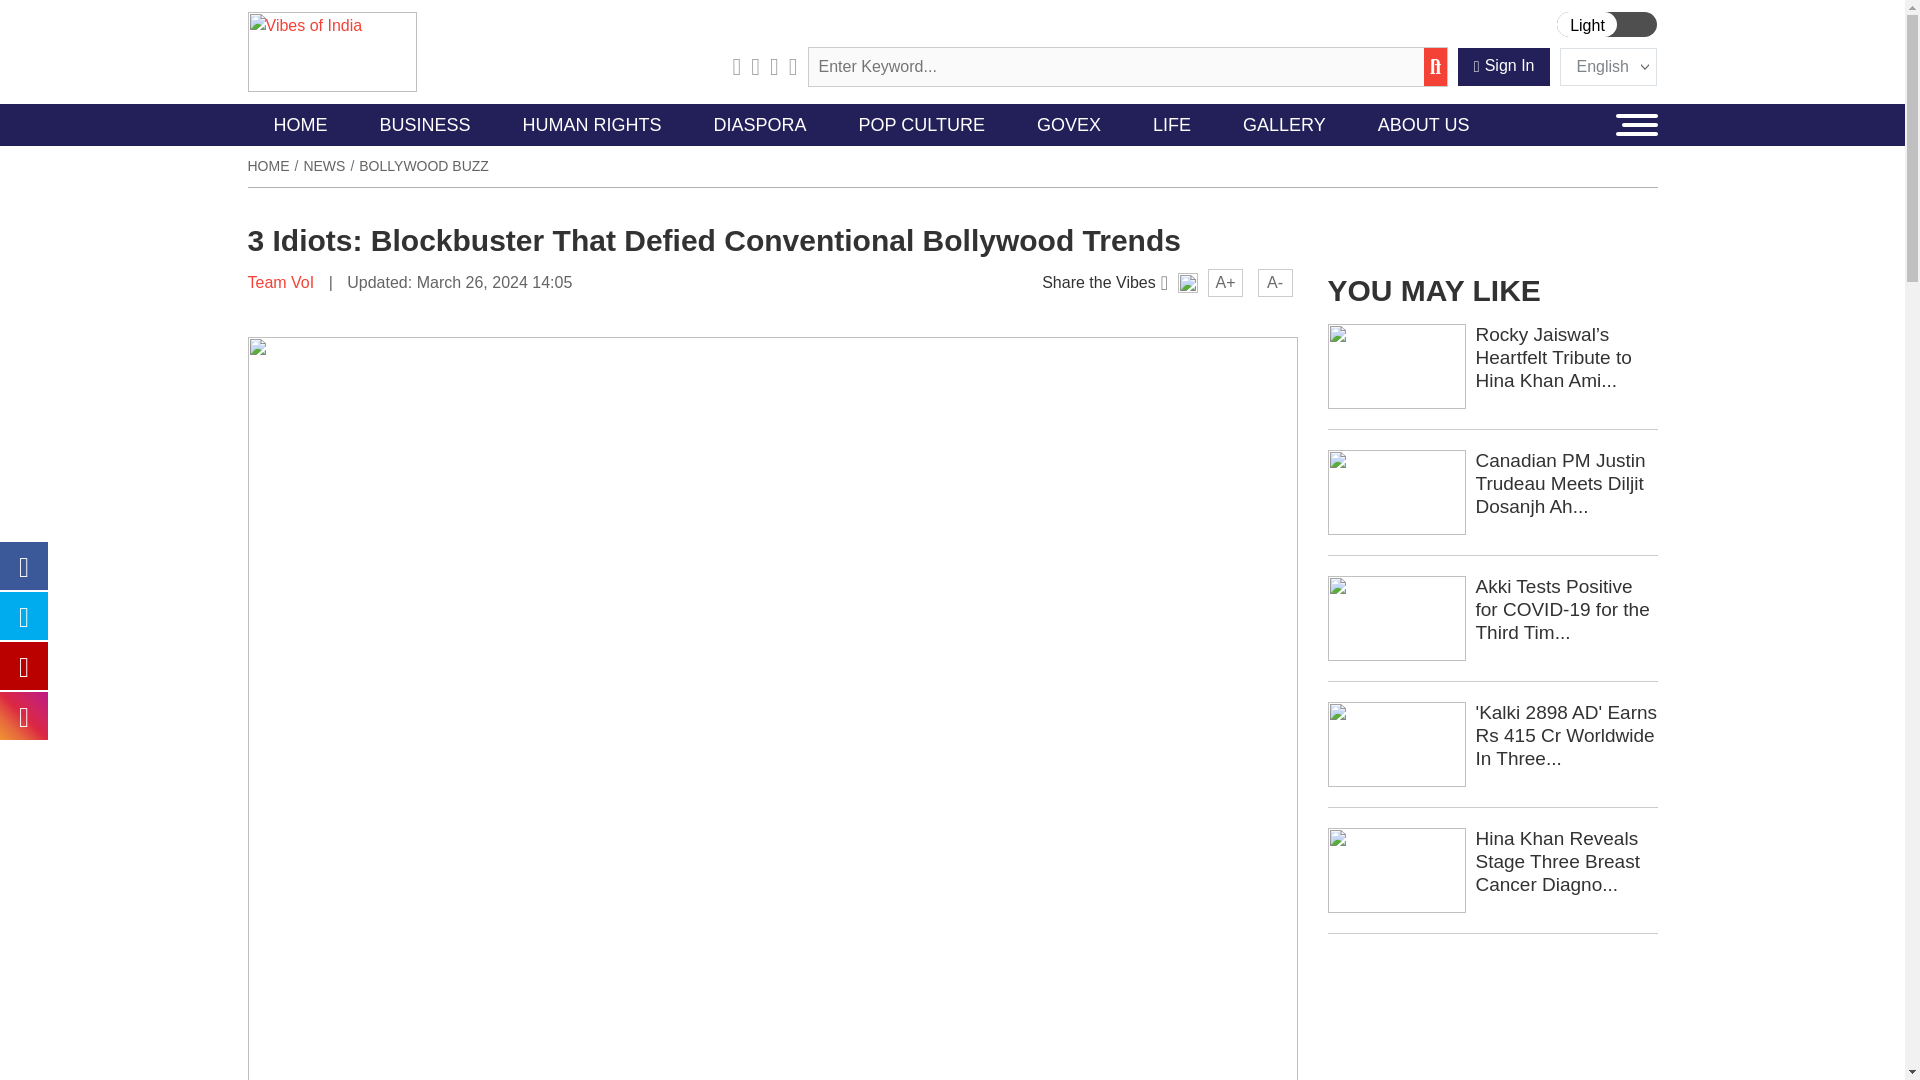 The image size is (1920, 1080). Describe the element at coordinates (1284, 124) in the screenshot. I see `GALLERY` at that location.